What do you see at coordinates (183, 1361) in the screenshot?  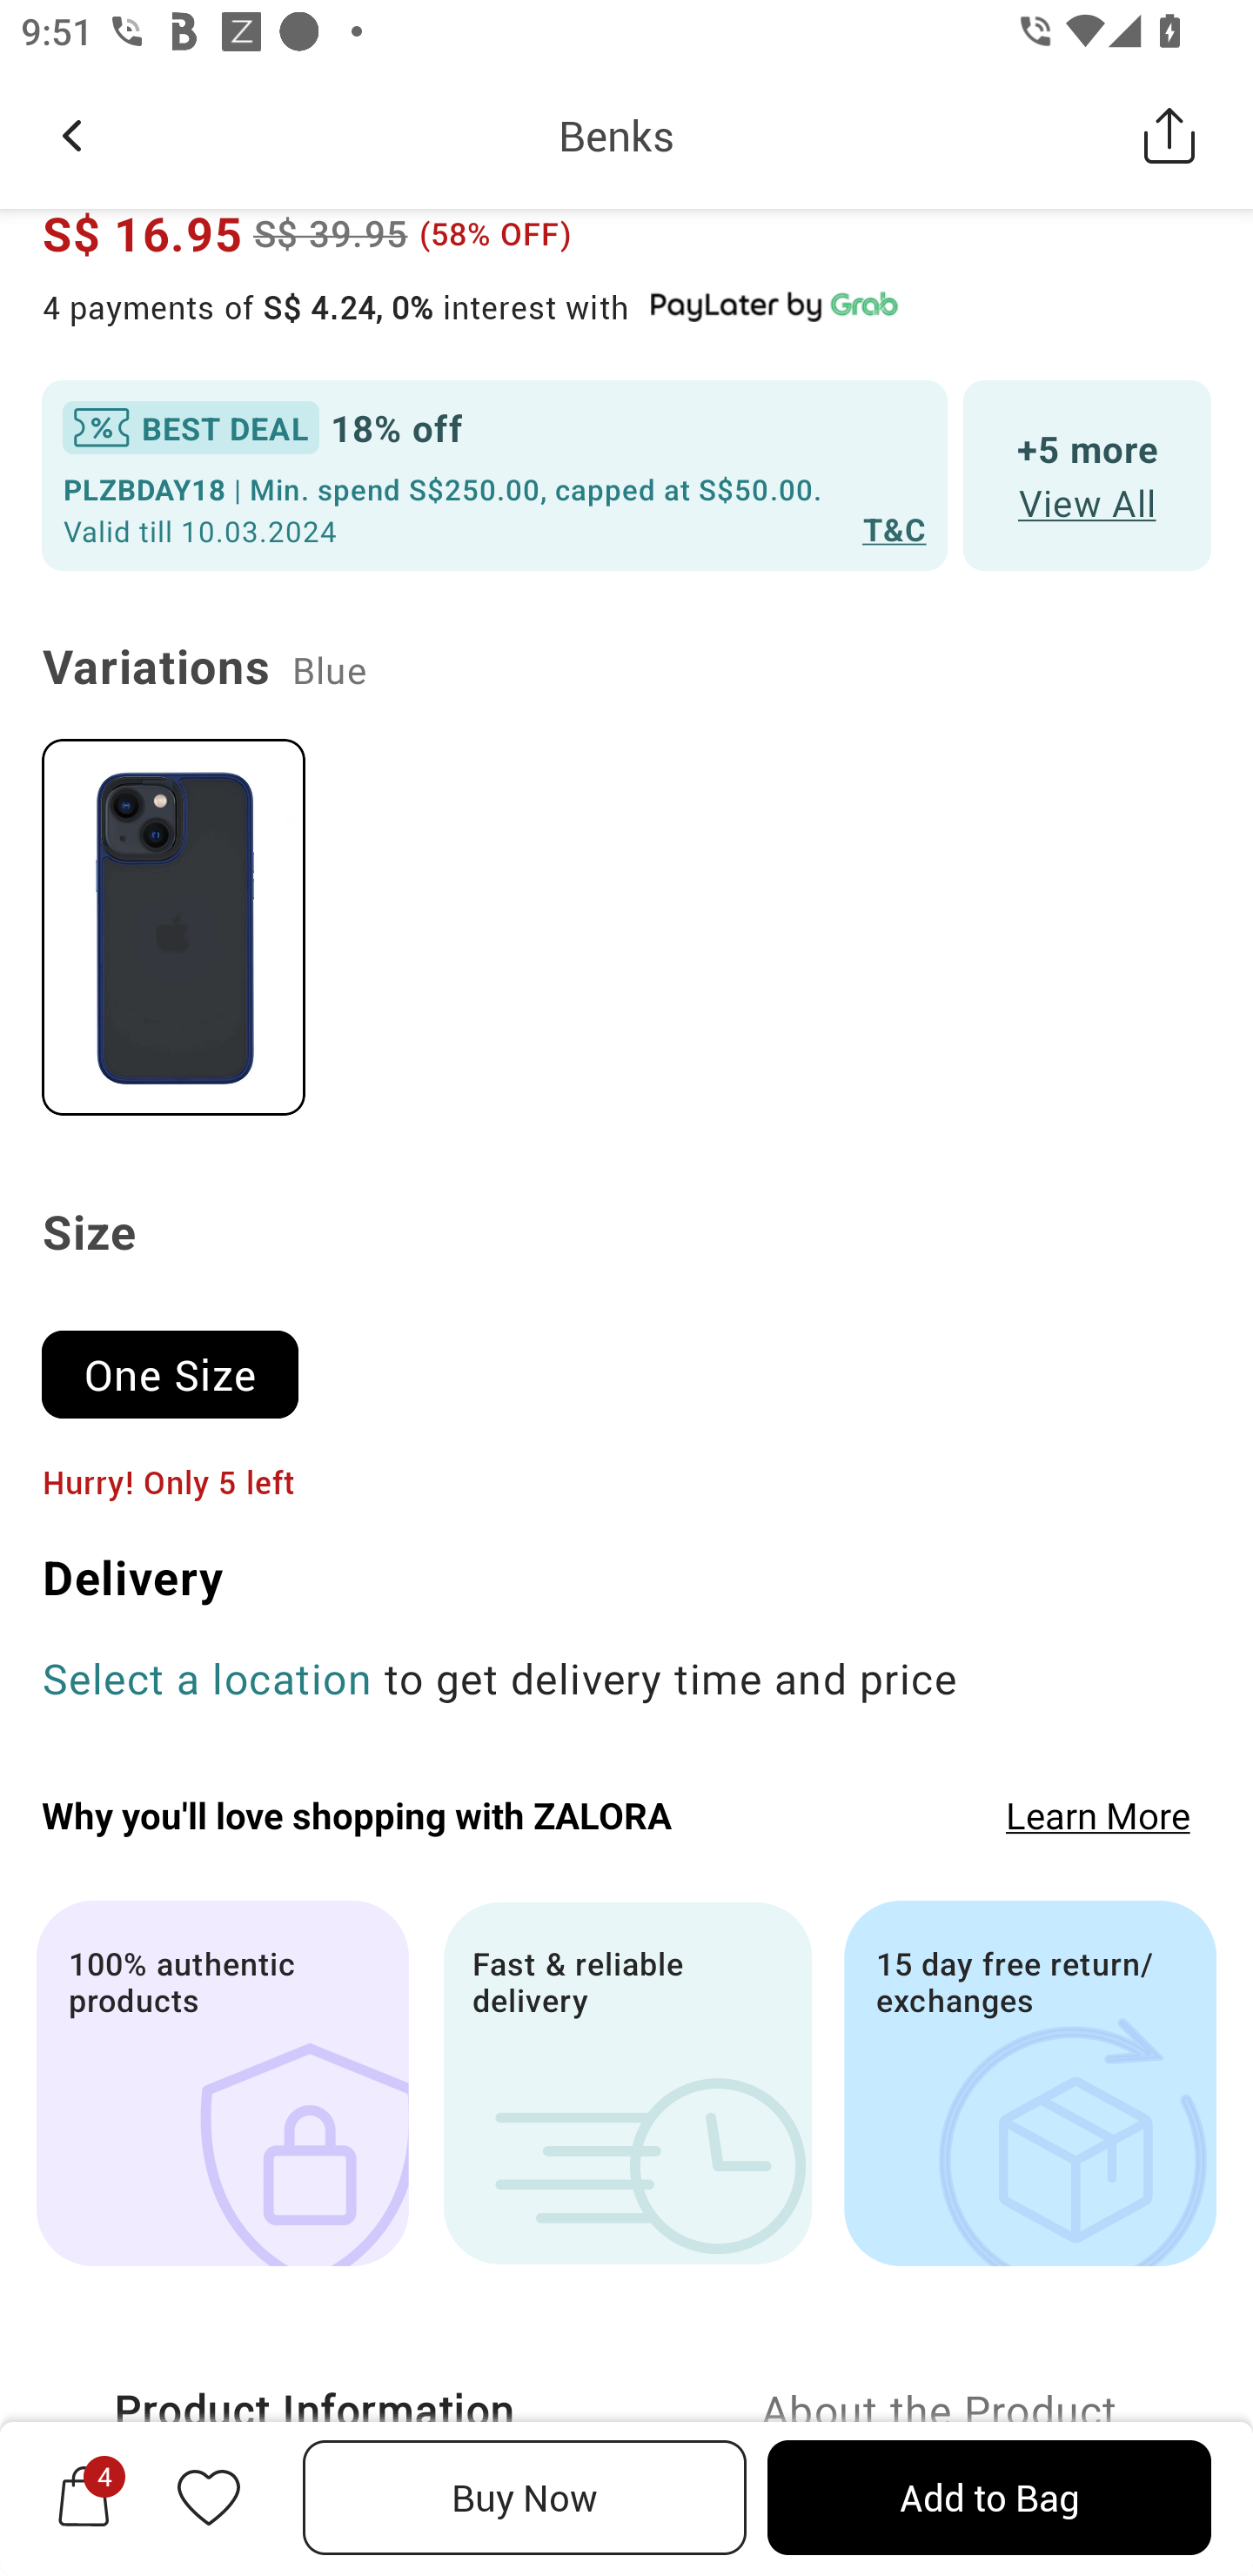 I see `One Size` at bounding box center [183, 1361].